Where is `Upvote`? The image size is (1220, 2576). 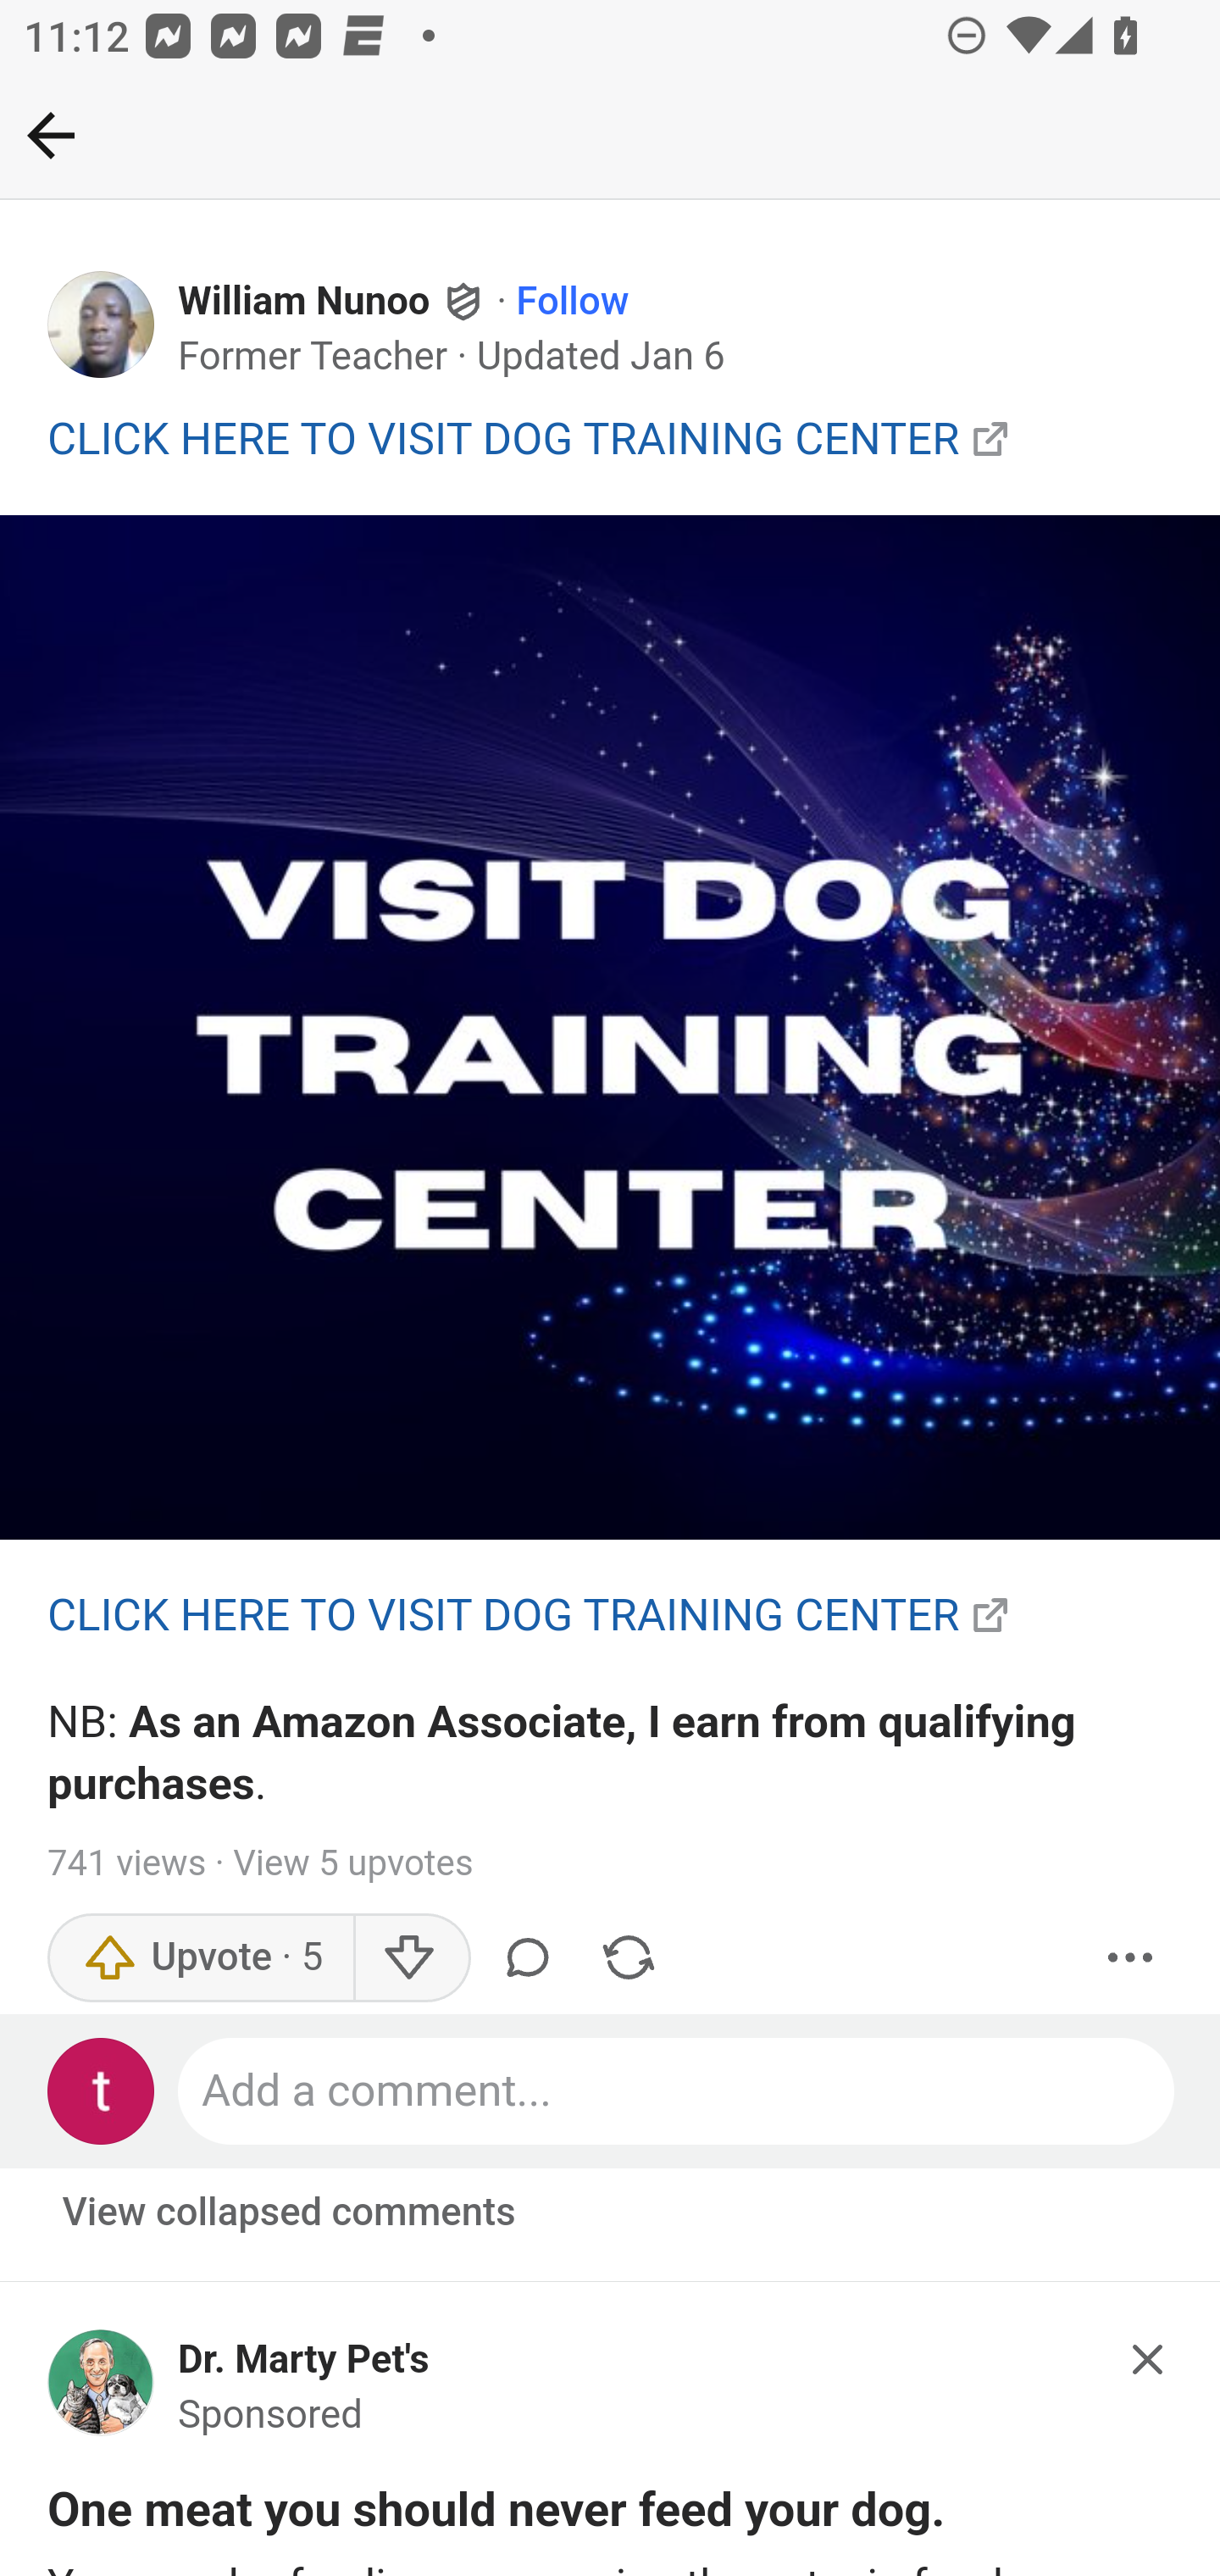 Upvote is located at coordinates (202, 1957).